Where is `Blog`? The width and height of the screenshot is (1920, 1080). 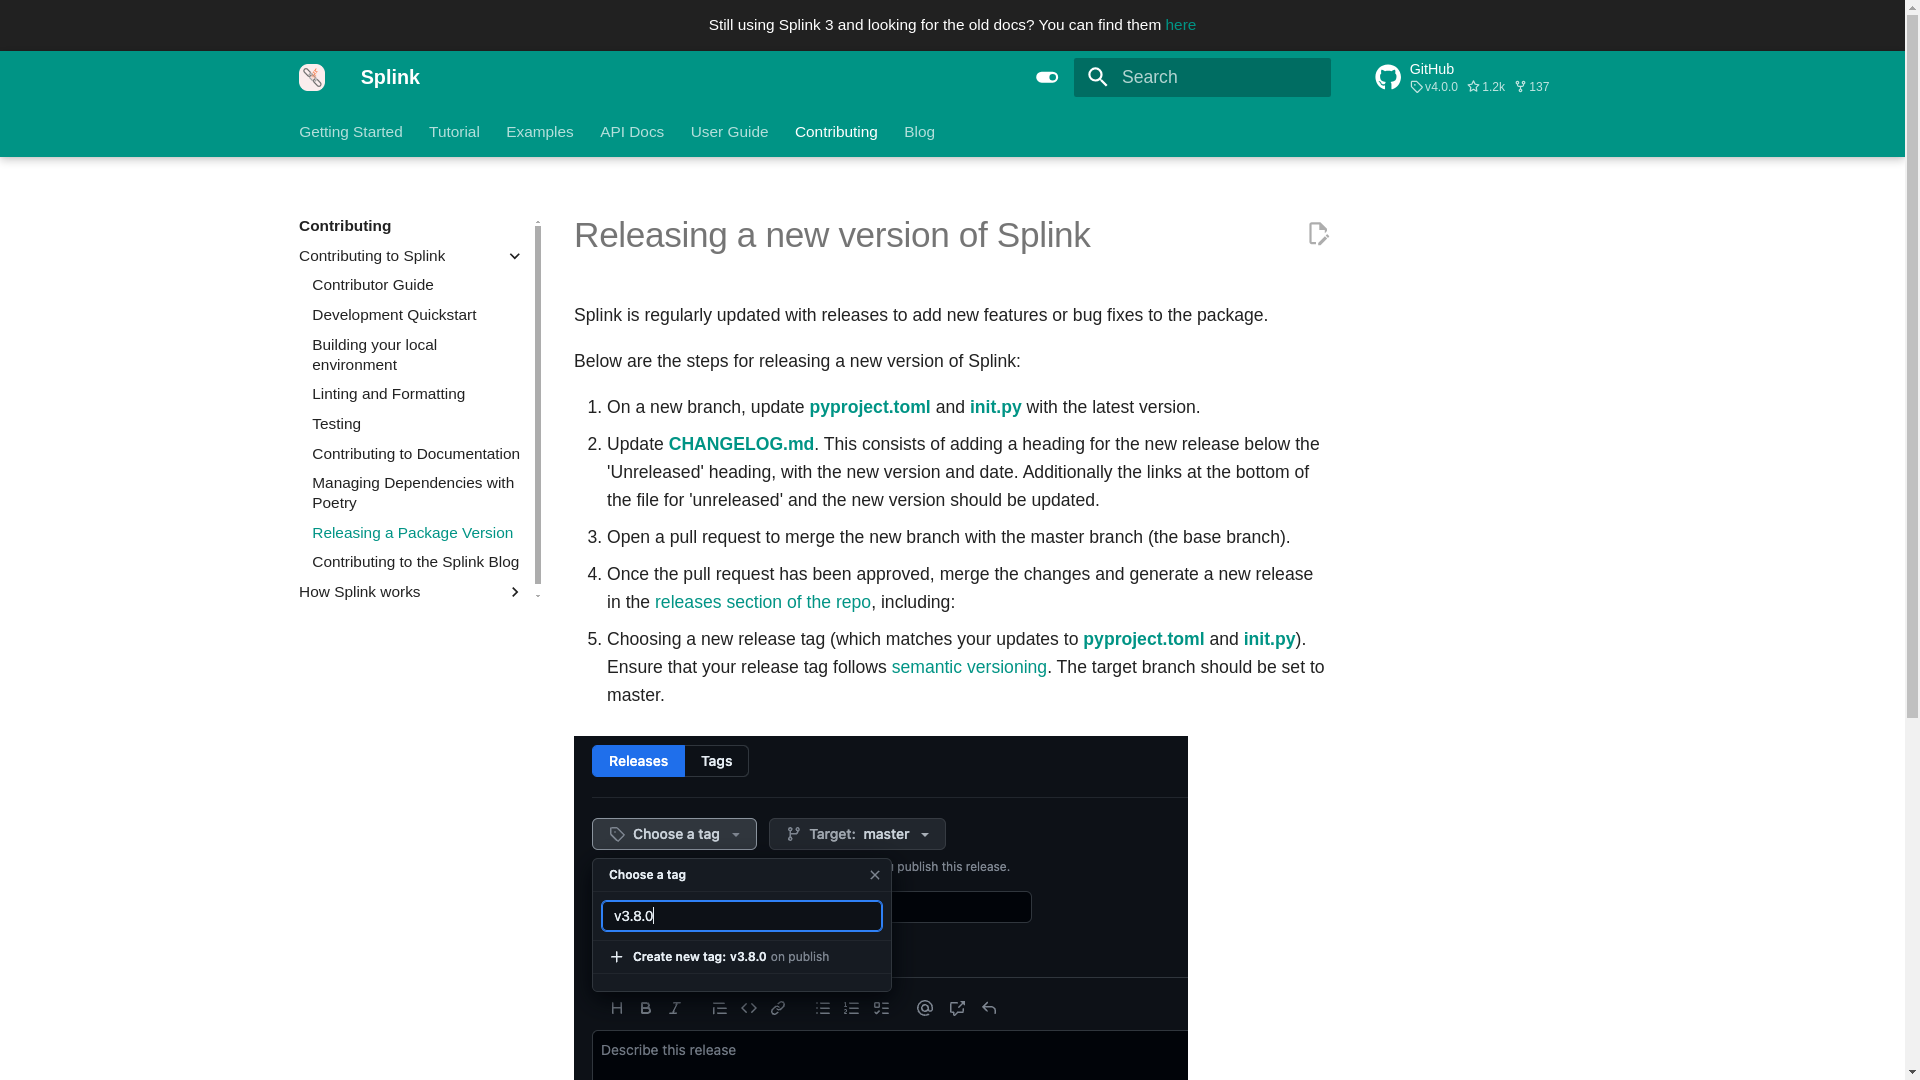 Blog is located at coordinates (312, 77).